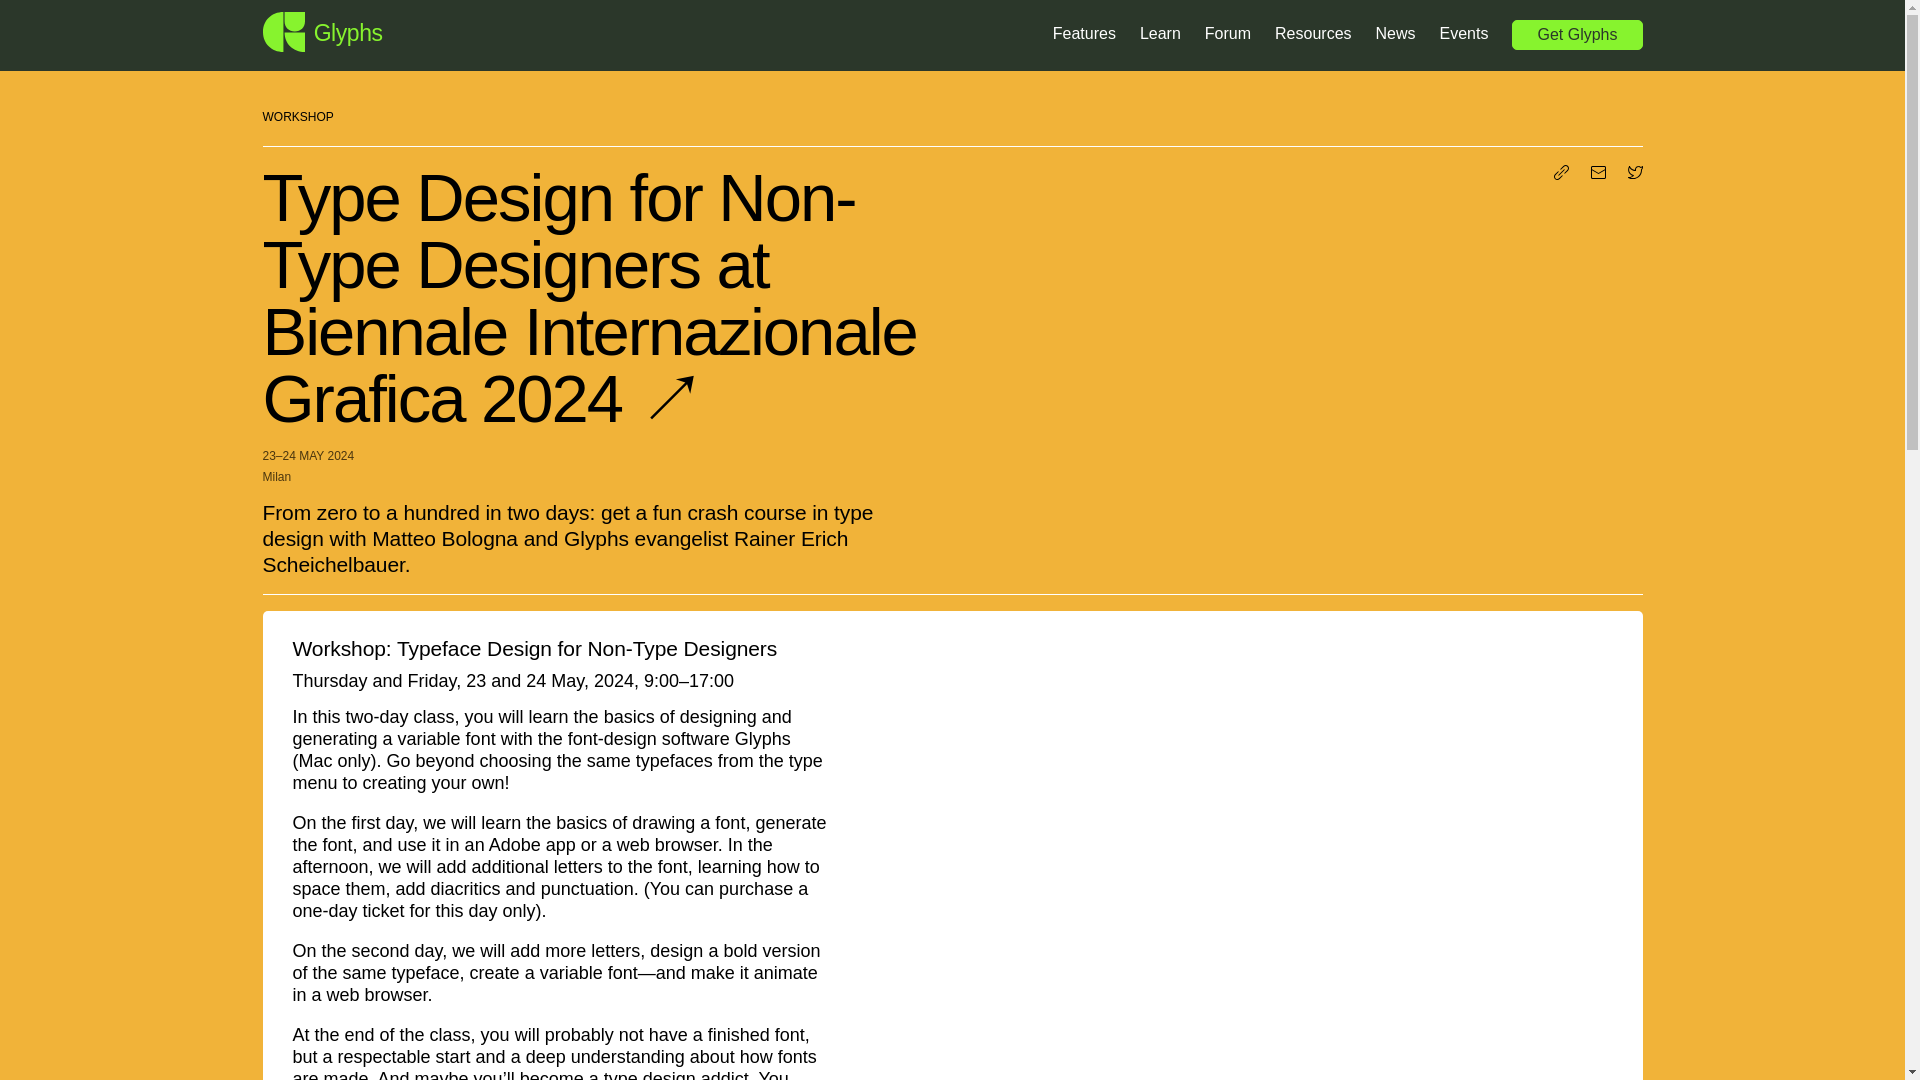 The image size is (1920, 1080). I want to click on Glyphs, so click(322, 31).